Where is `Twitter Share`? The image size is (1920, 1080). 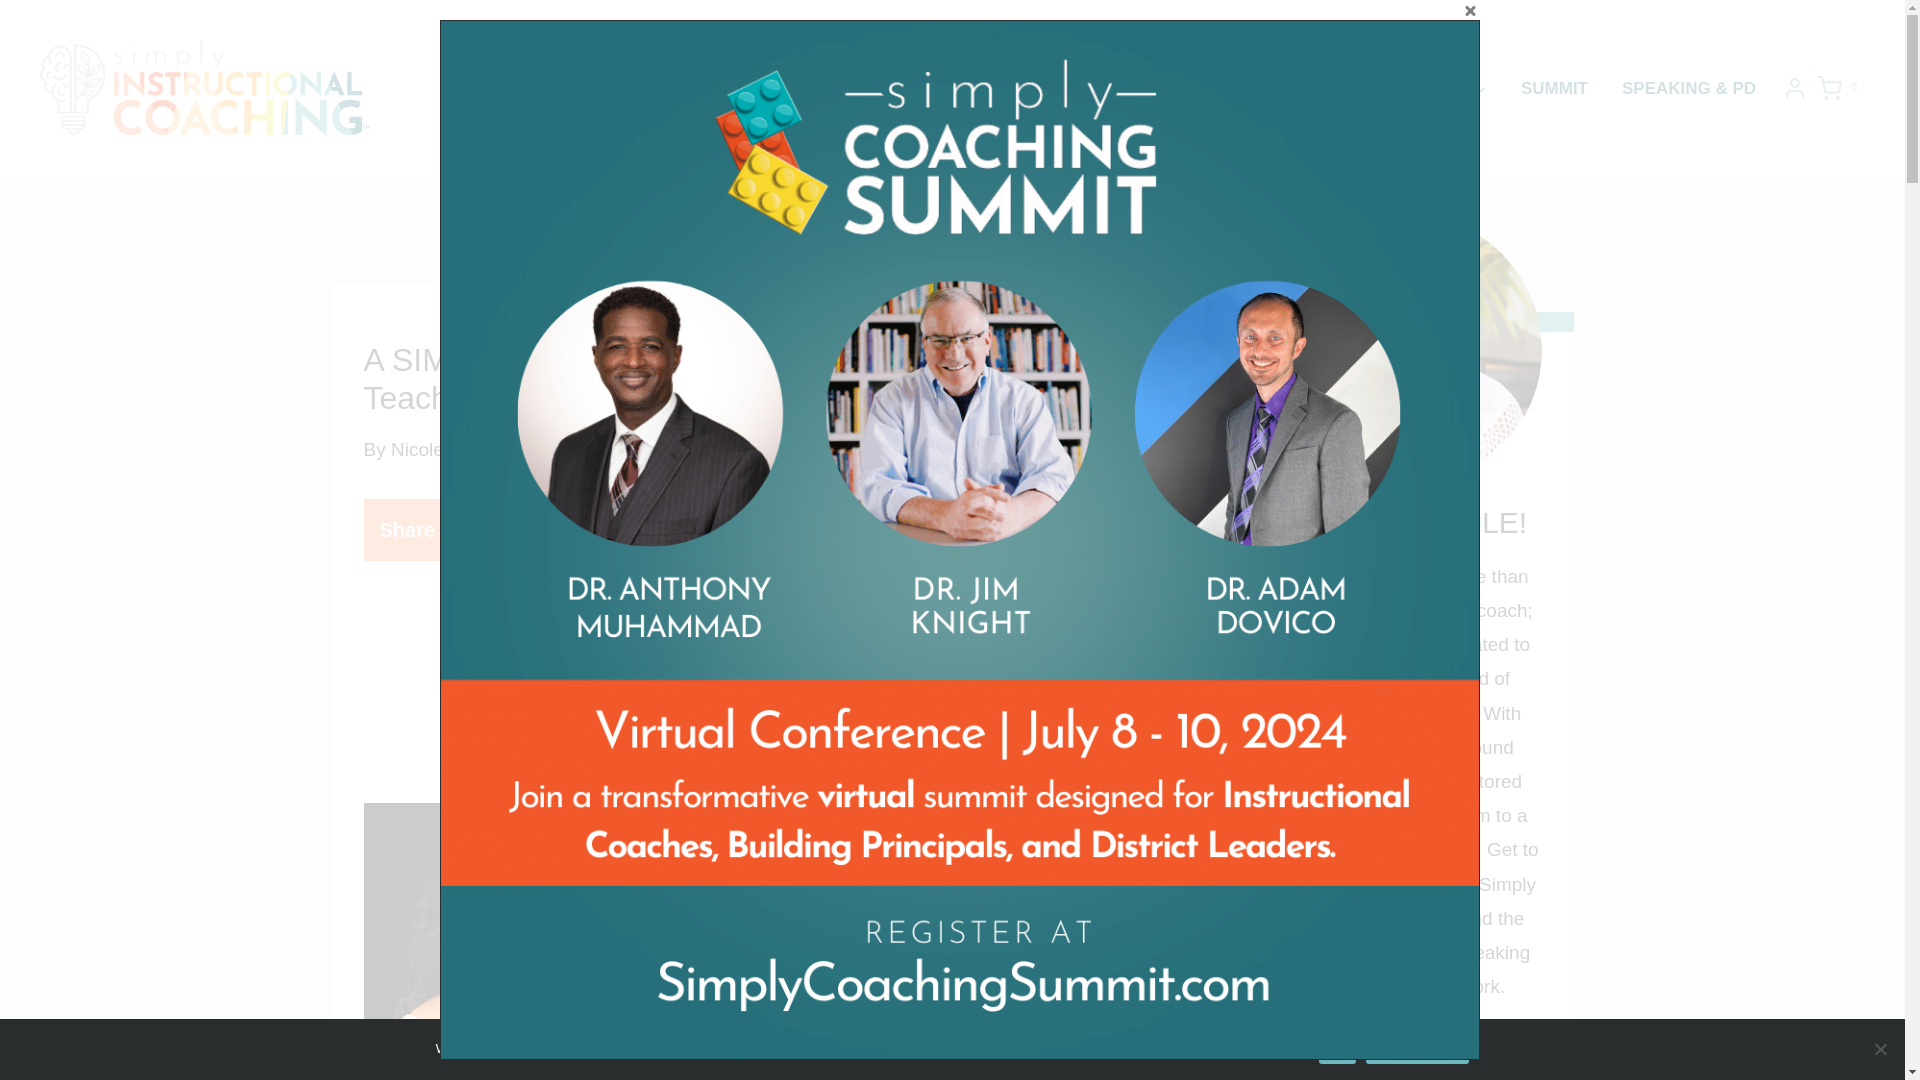
Twitter Share is located at coordinates (604, 530).